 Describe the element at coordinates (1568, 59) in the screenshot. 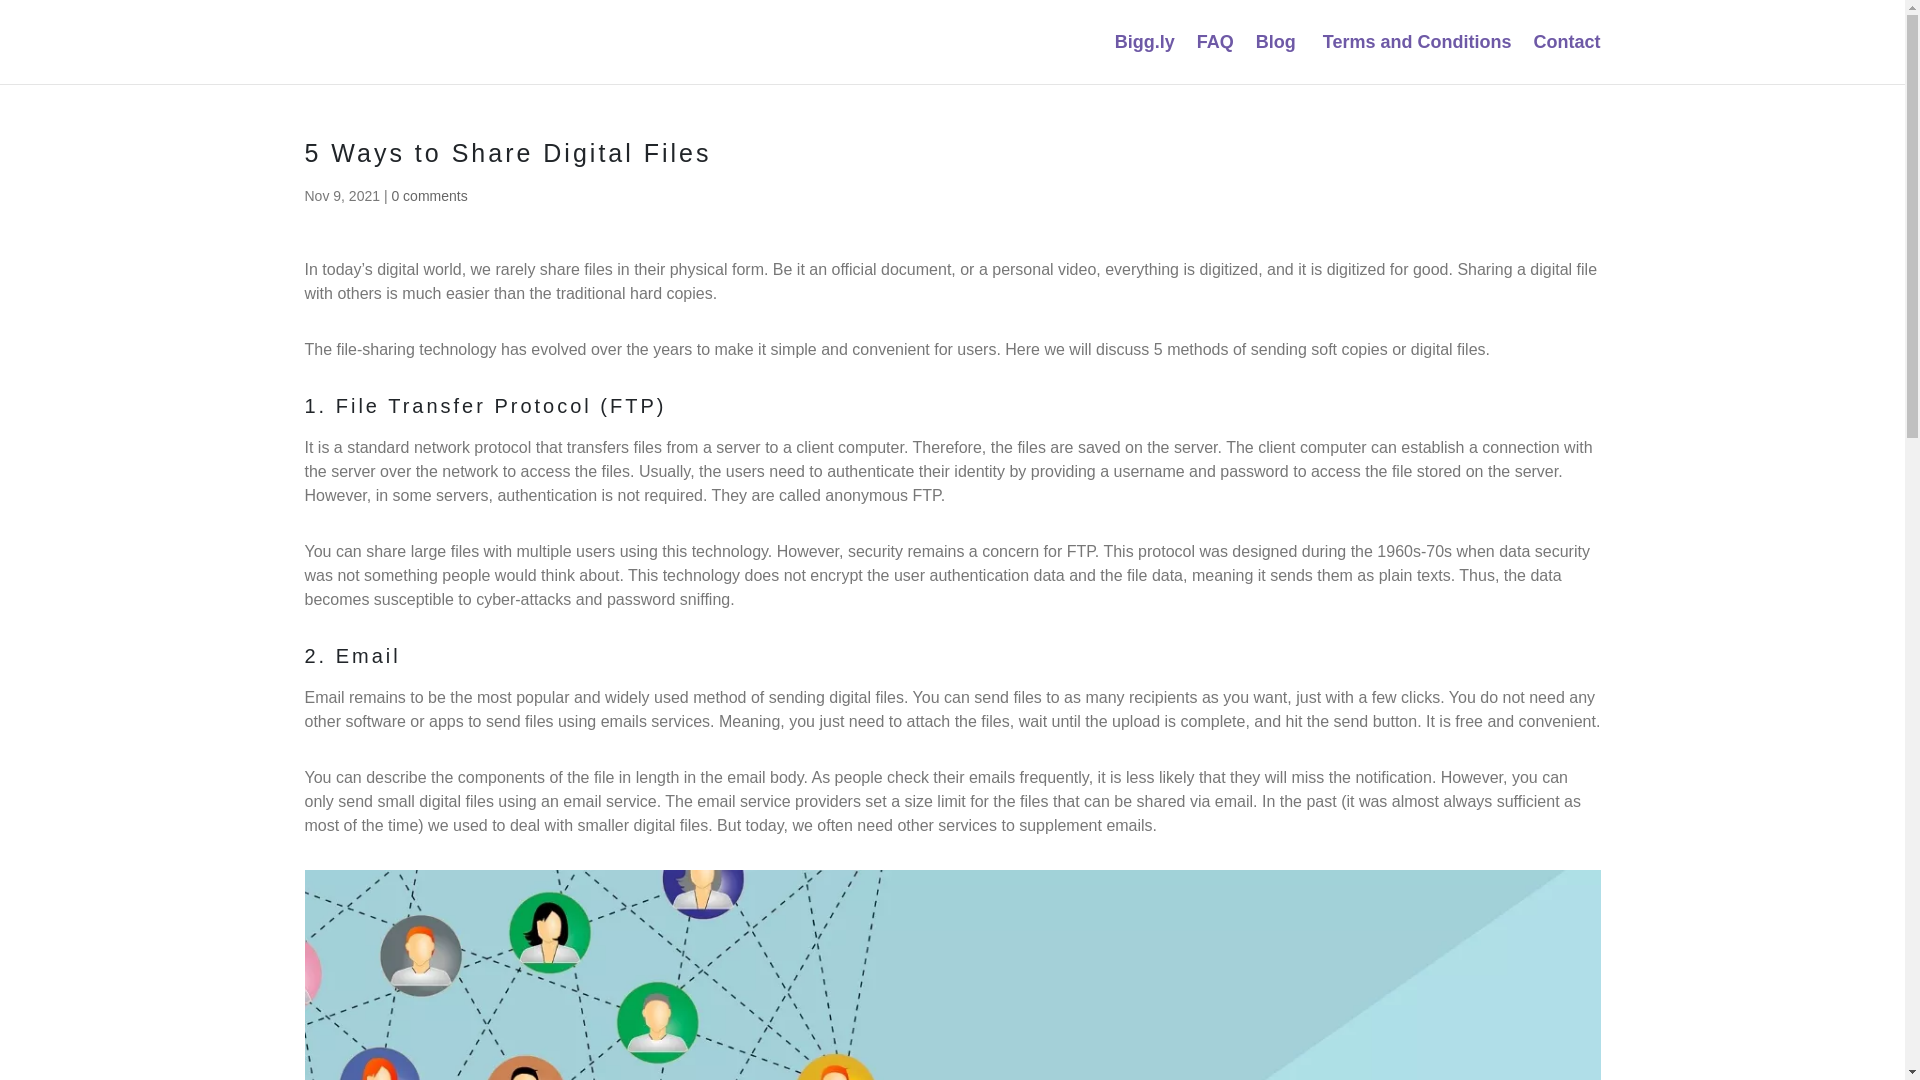

I see `Contact` at that location.